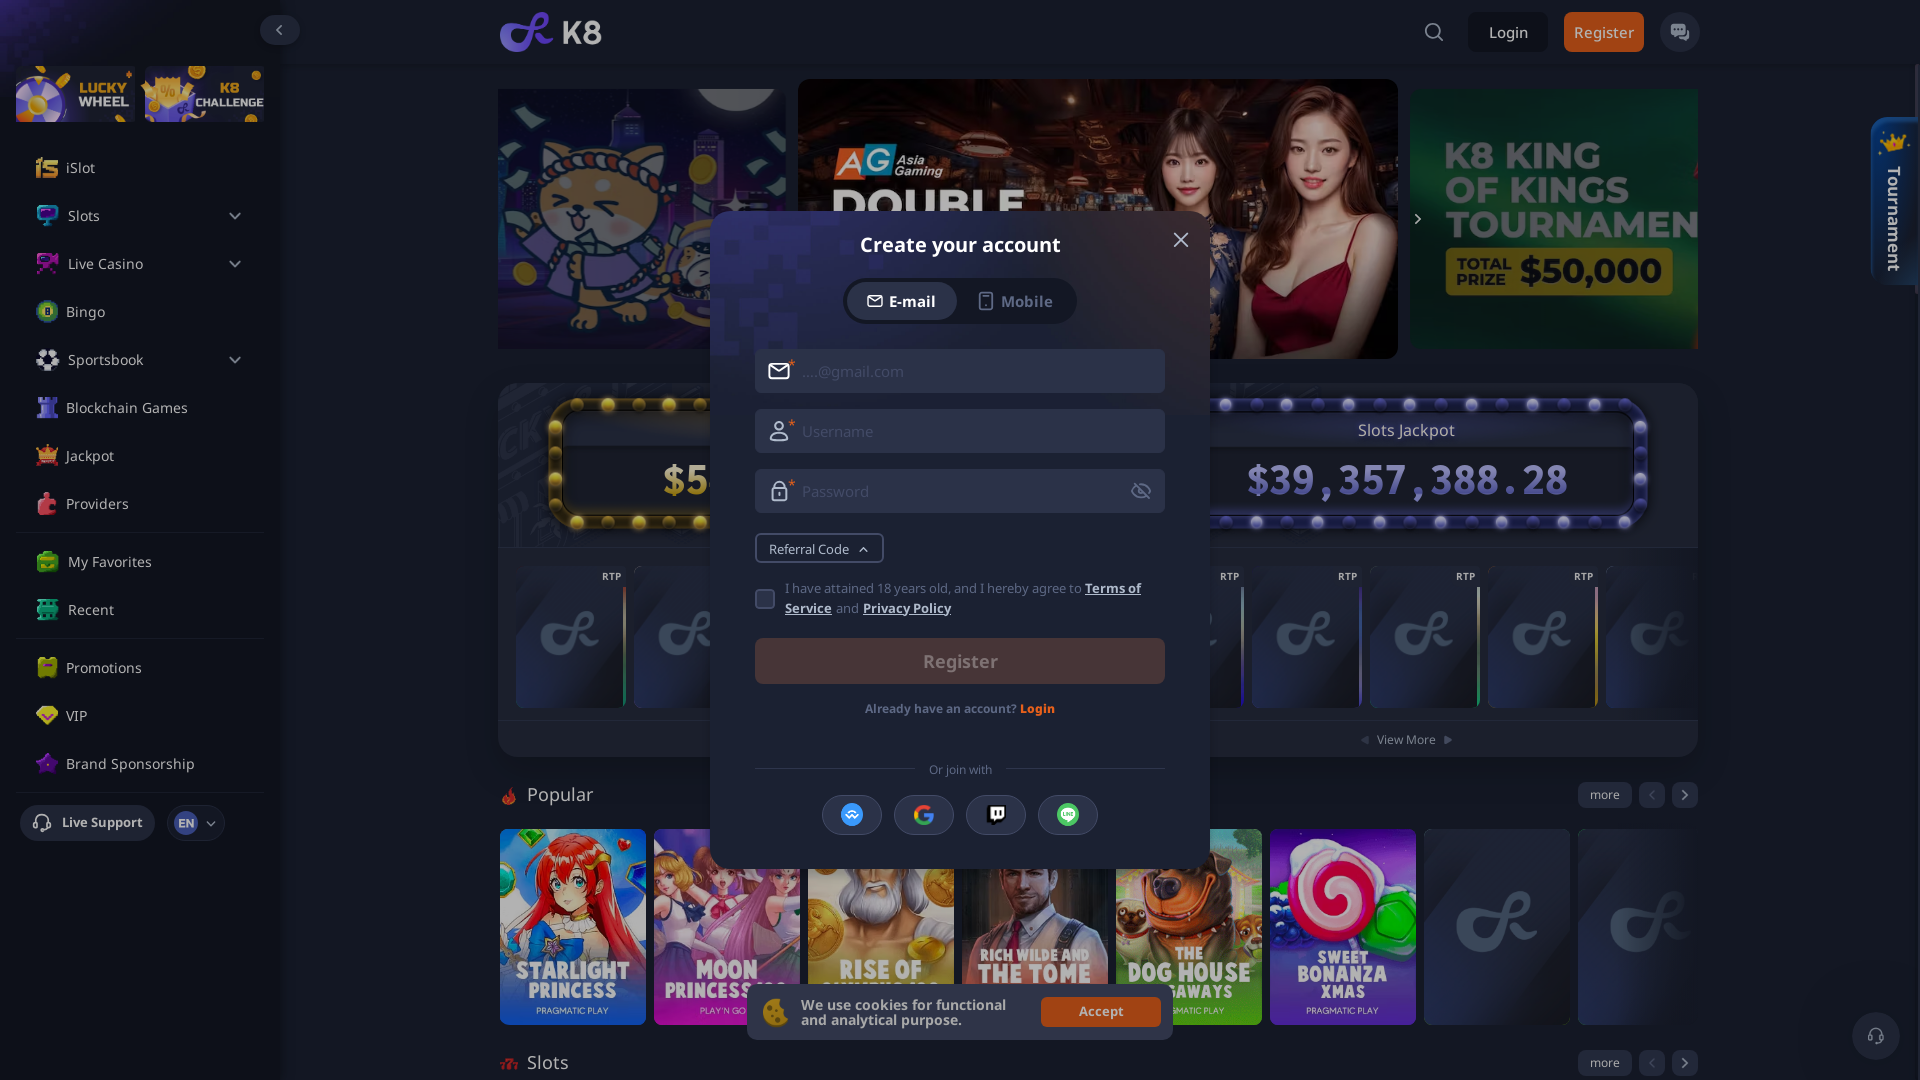 This screenshot has height=1080, width=1920. I want to click on Jackpot, so click(155, 456).